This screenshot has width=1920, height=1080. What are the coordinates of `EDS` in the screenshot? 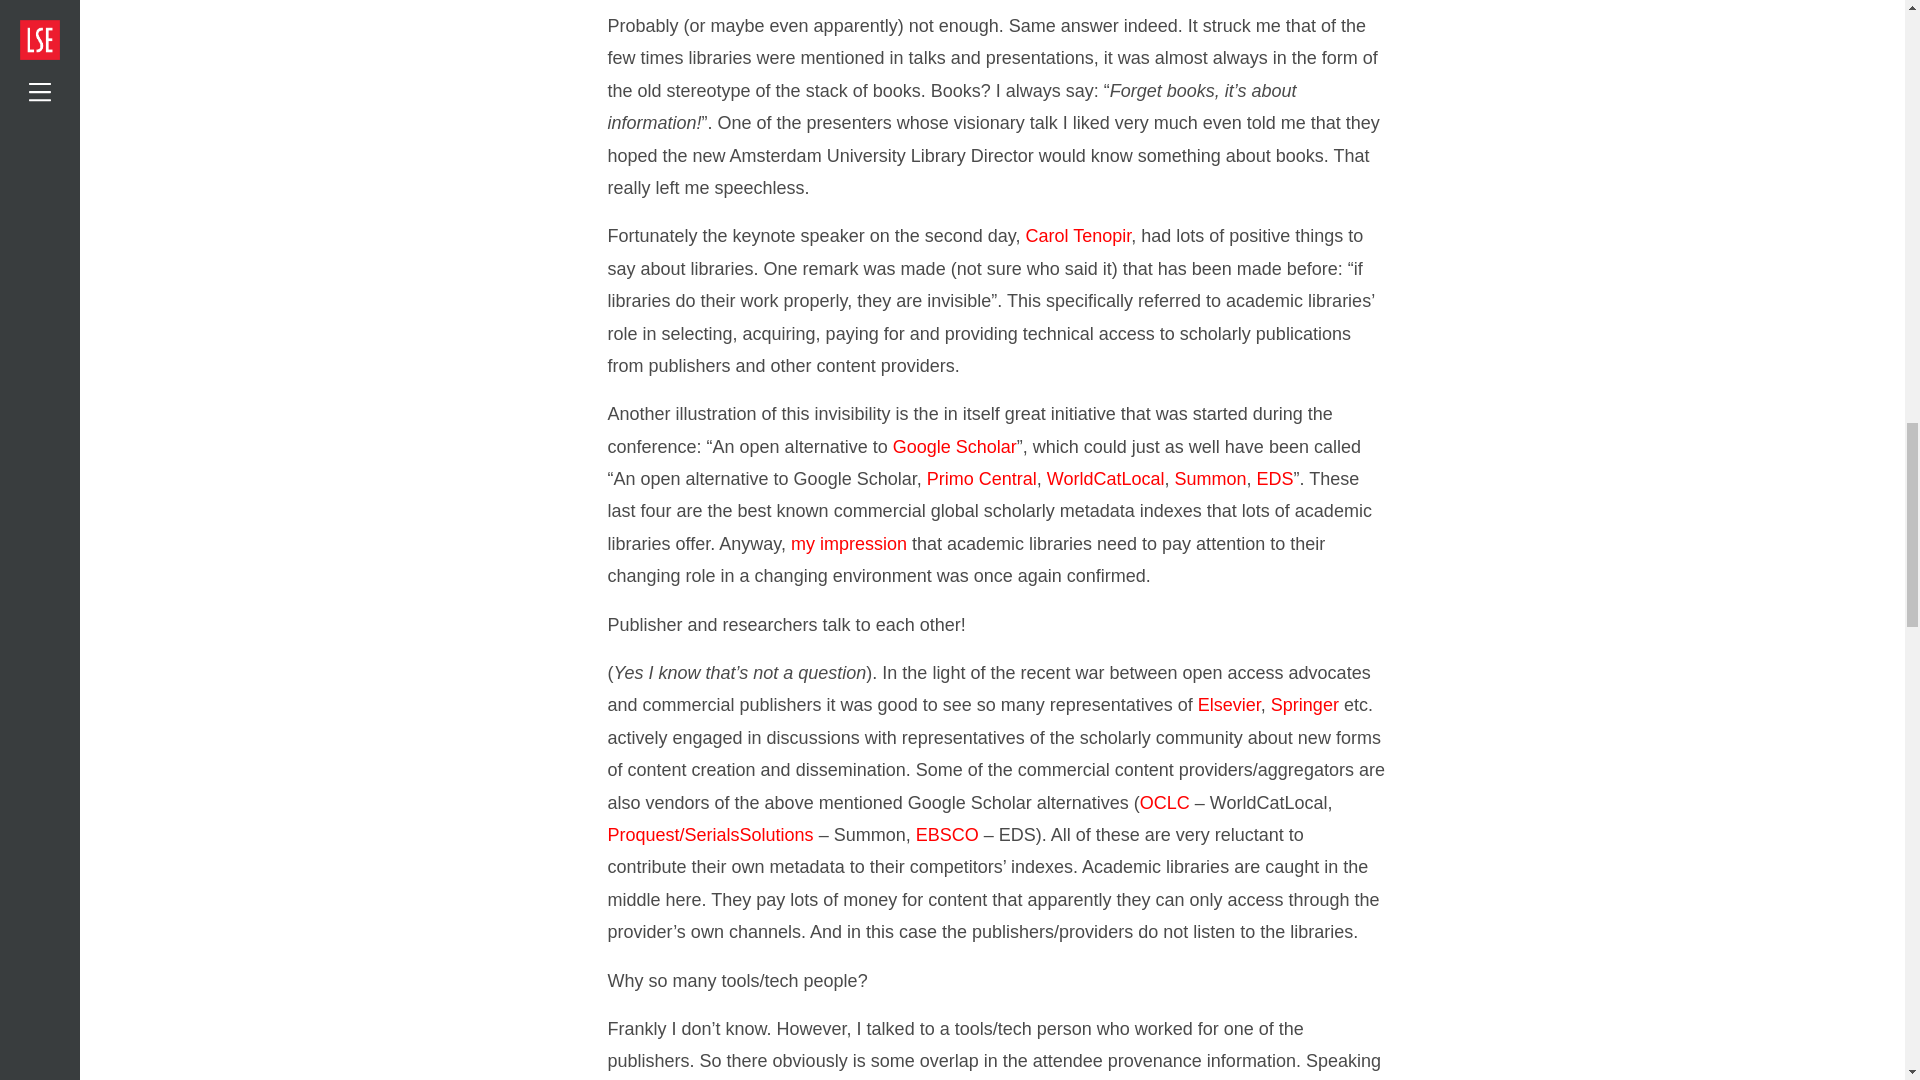 It's located at (1276, 478).